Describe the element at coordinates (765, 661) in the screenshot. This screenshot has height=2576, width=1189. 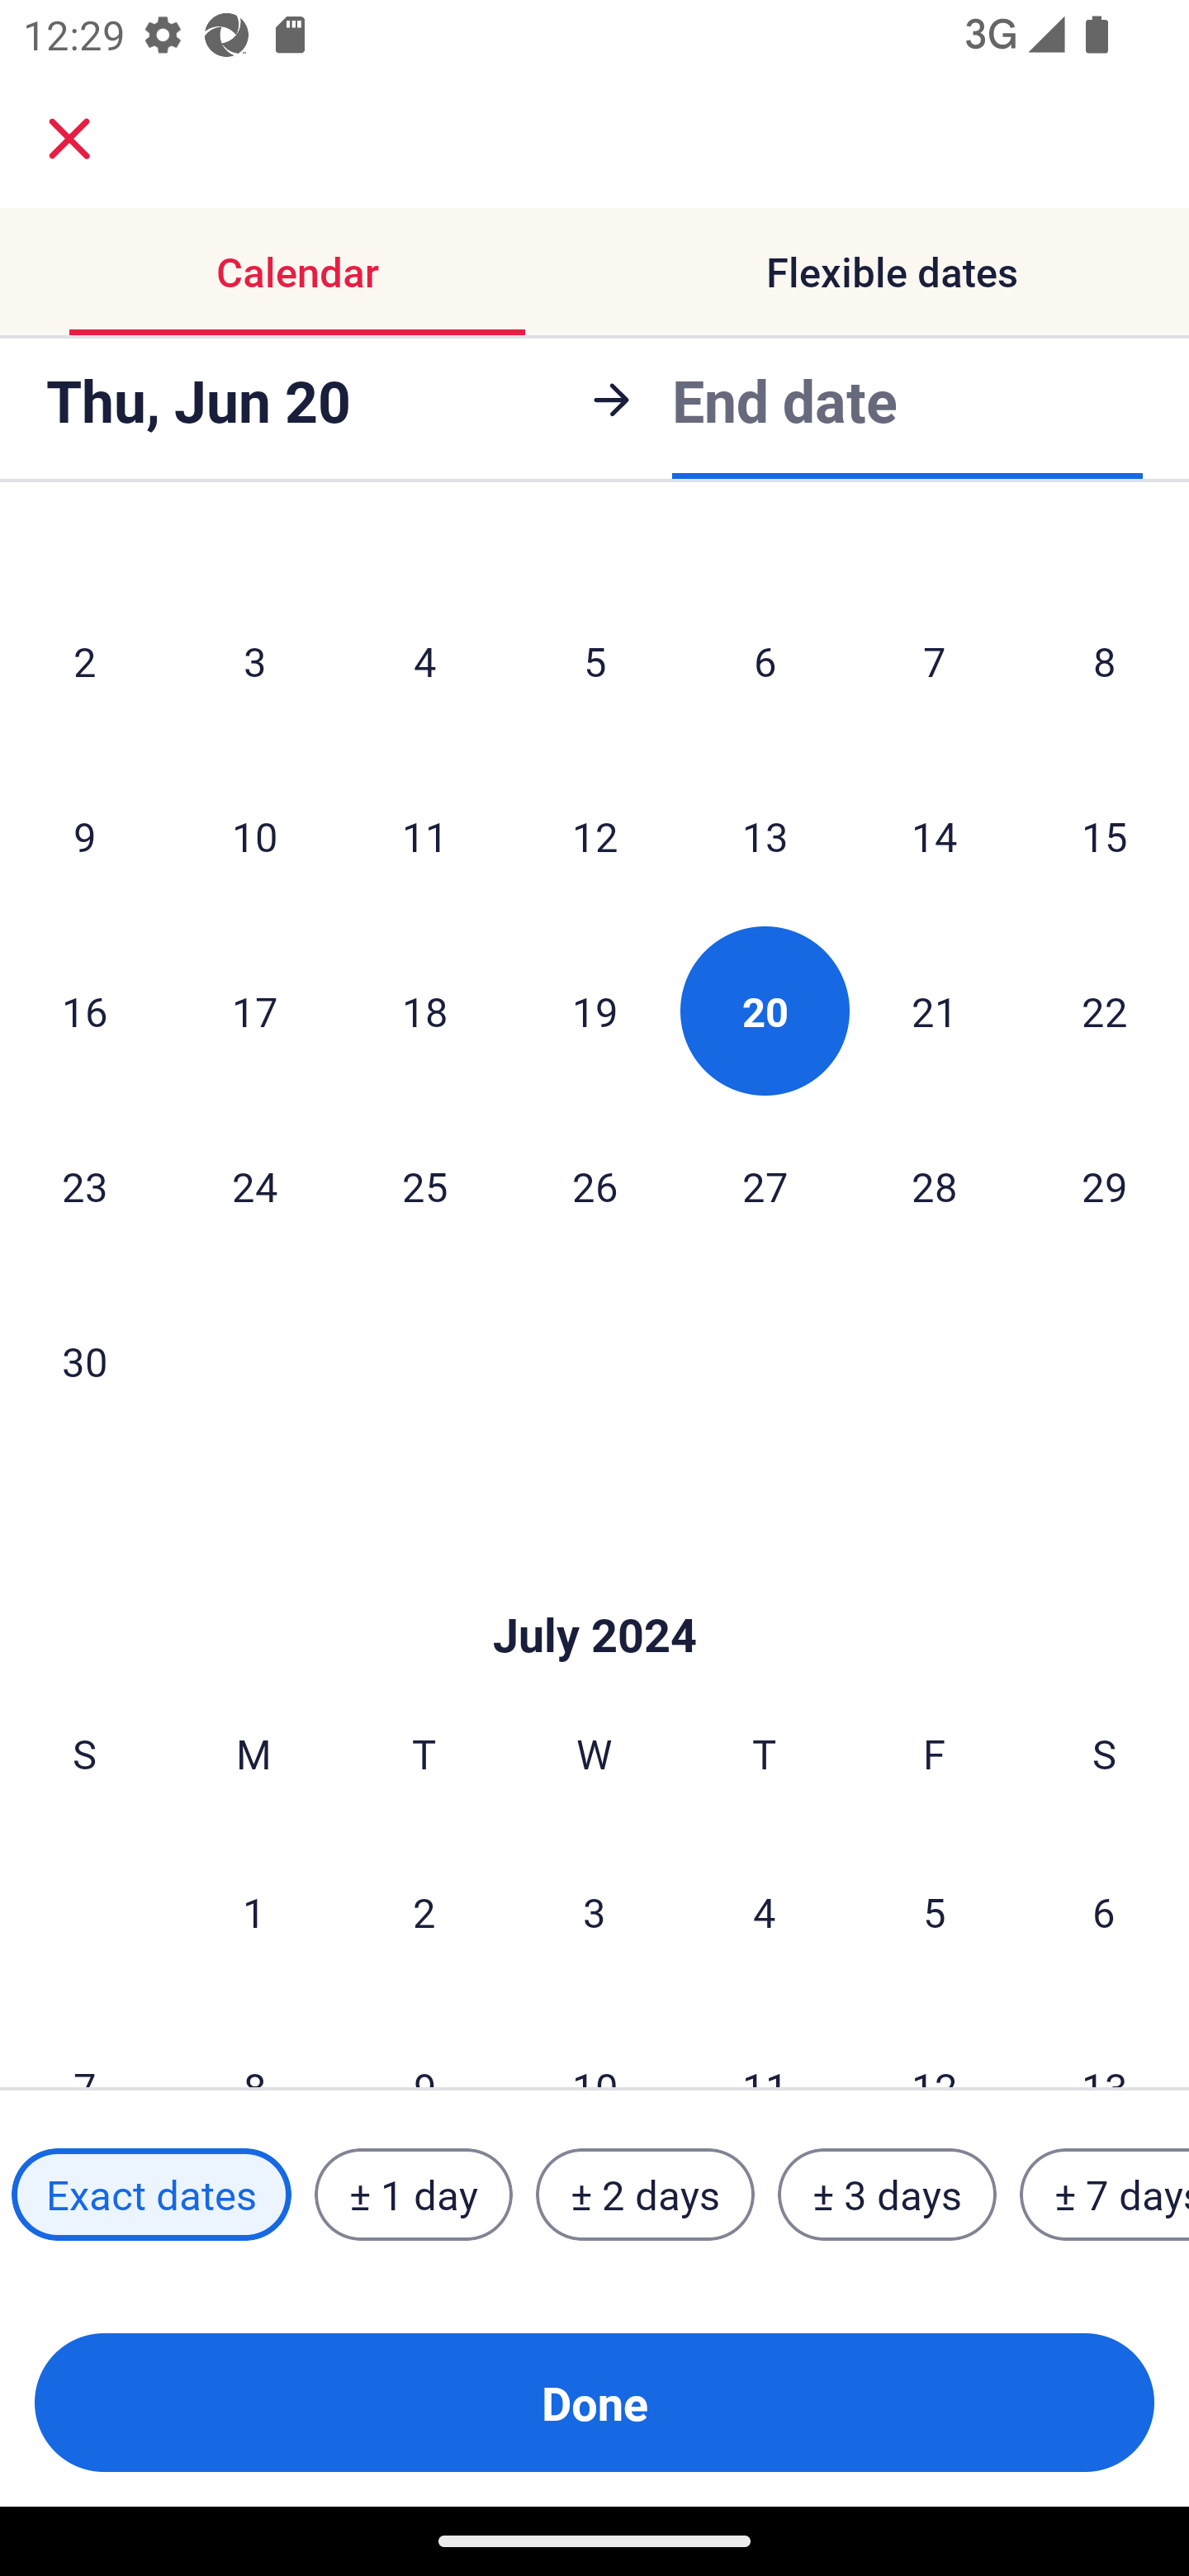
I see `6 Thursday, June 6, 2024` at that location.